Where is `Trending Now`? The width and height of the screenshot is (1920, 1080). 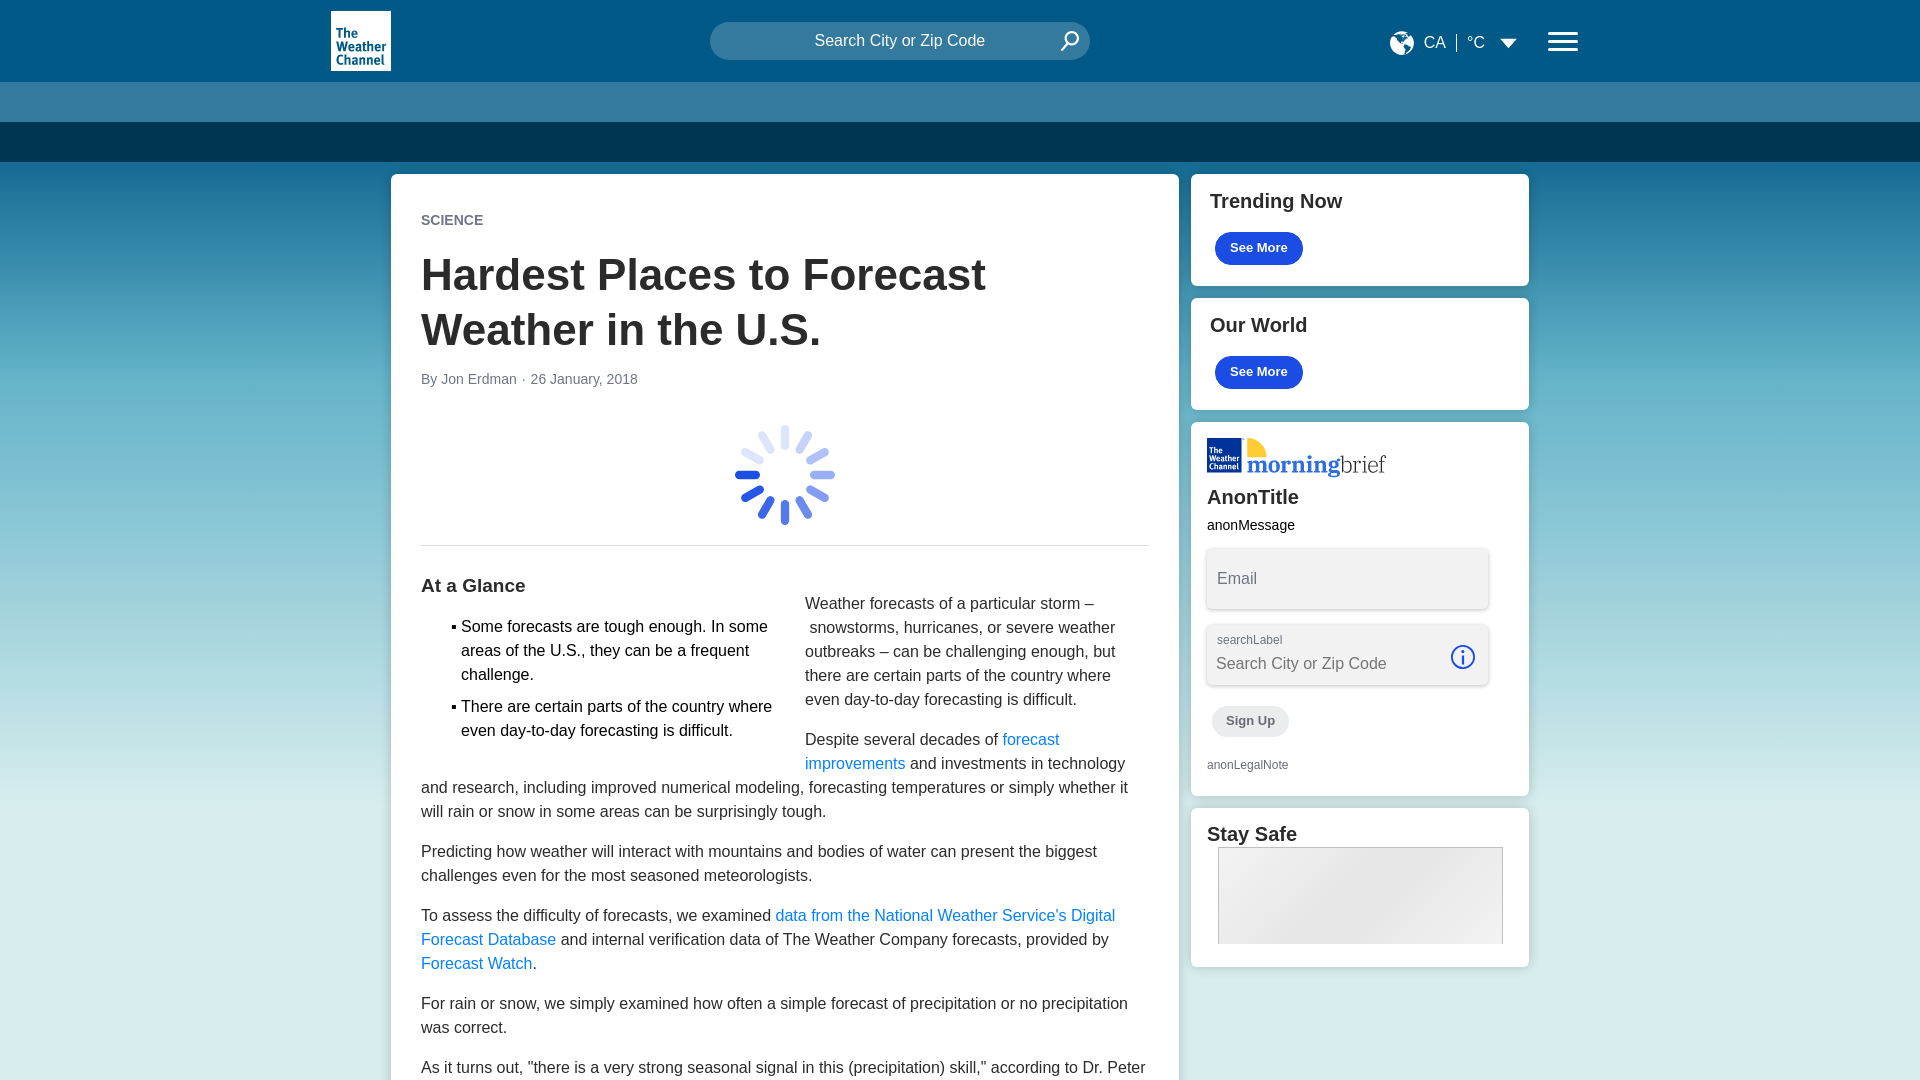
Trending Now is located at coordinates (1359, 230).